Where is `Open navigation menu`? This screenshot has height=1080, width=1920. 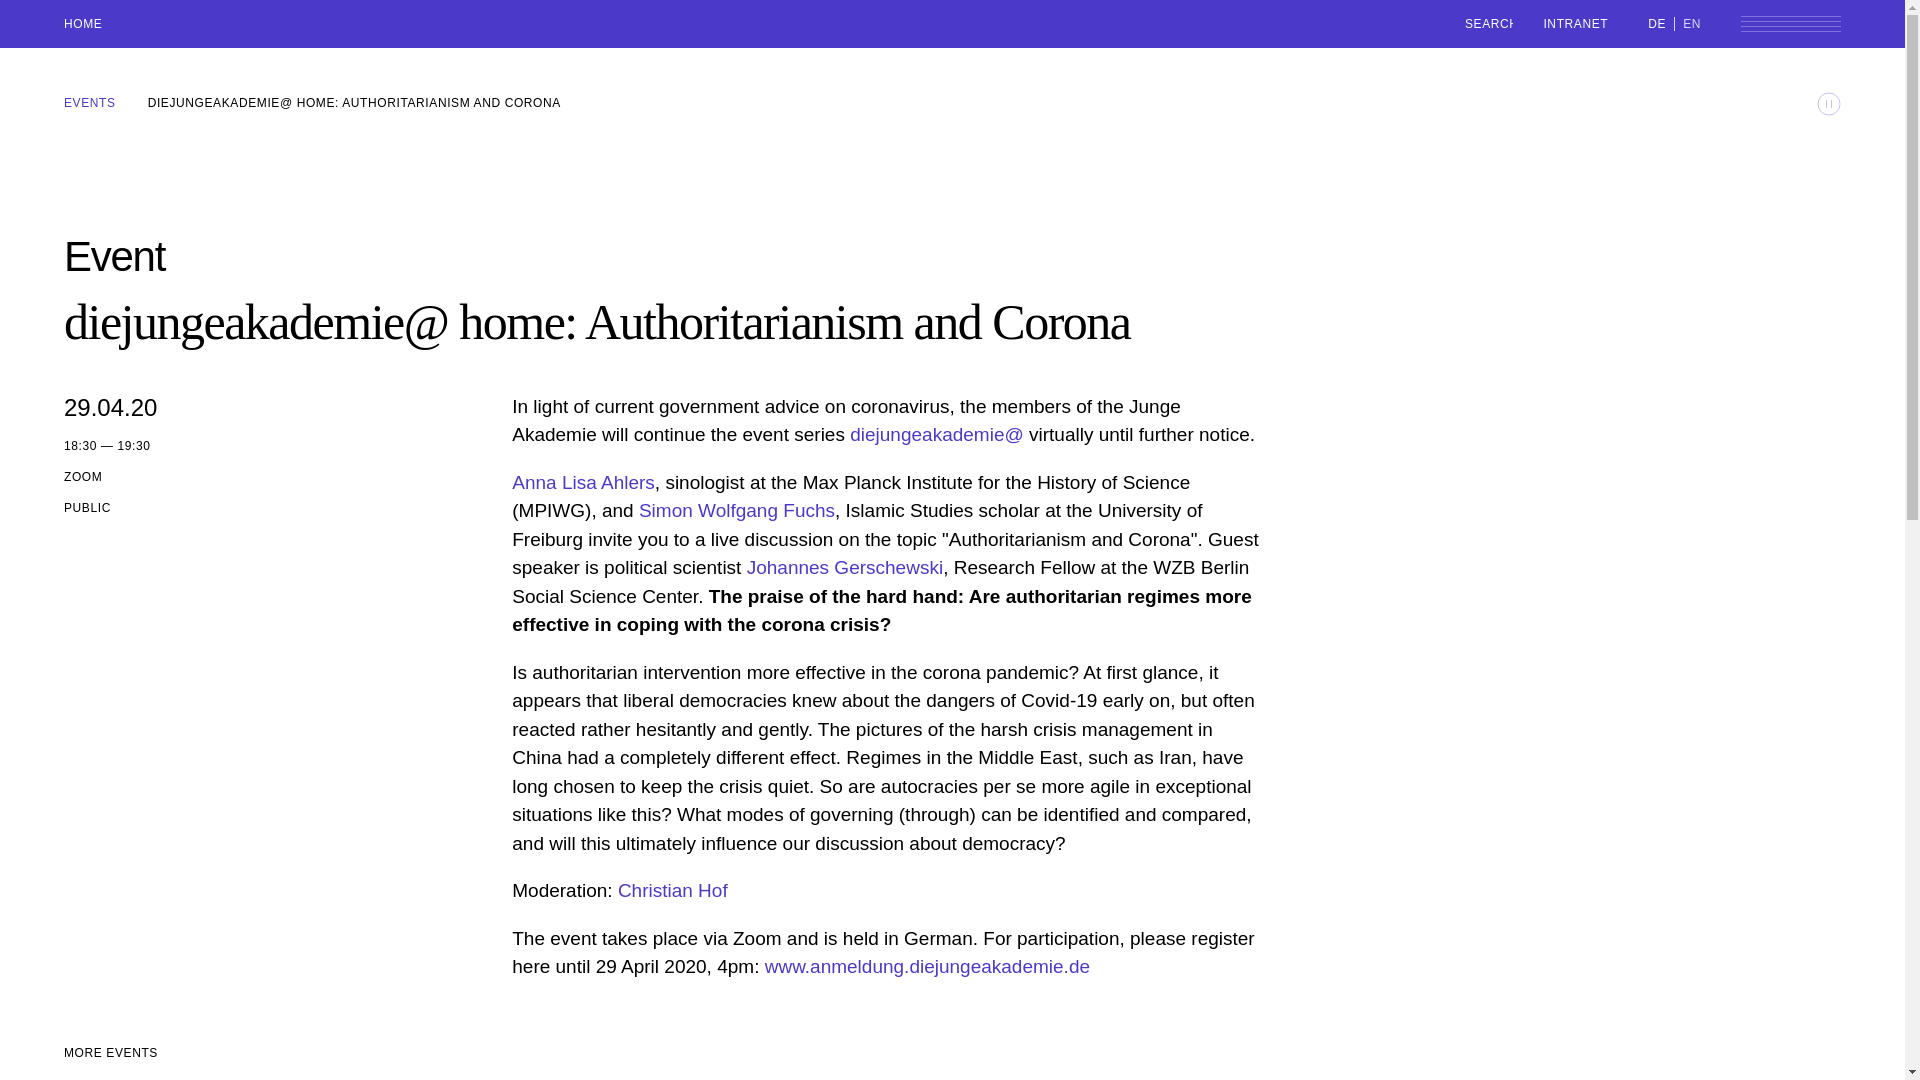
Open navigation menu is located at coordinates (1791, 24).